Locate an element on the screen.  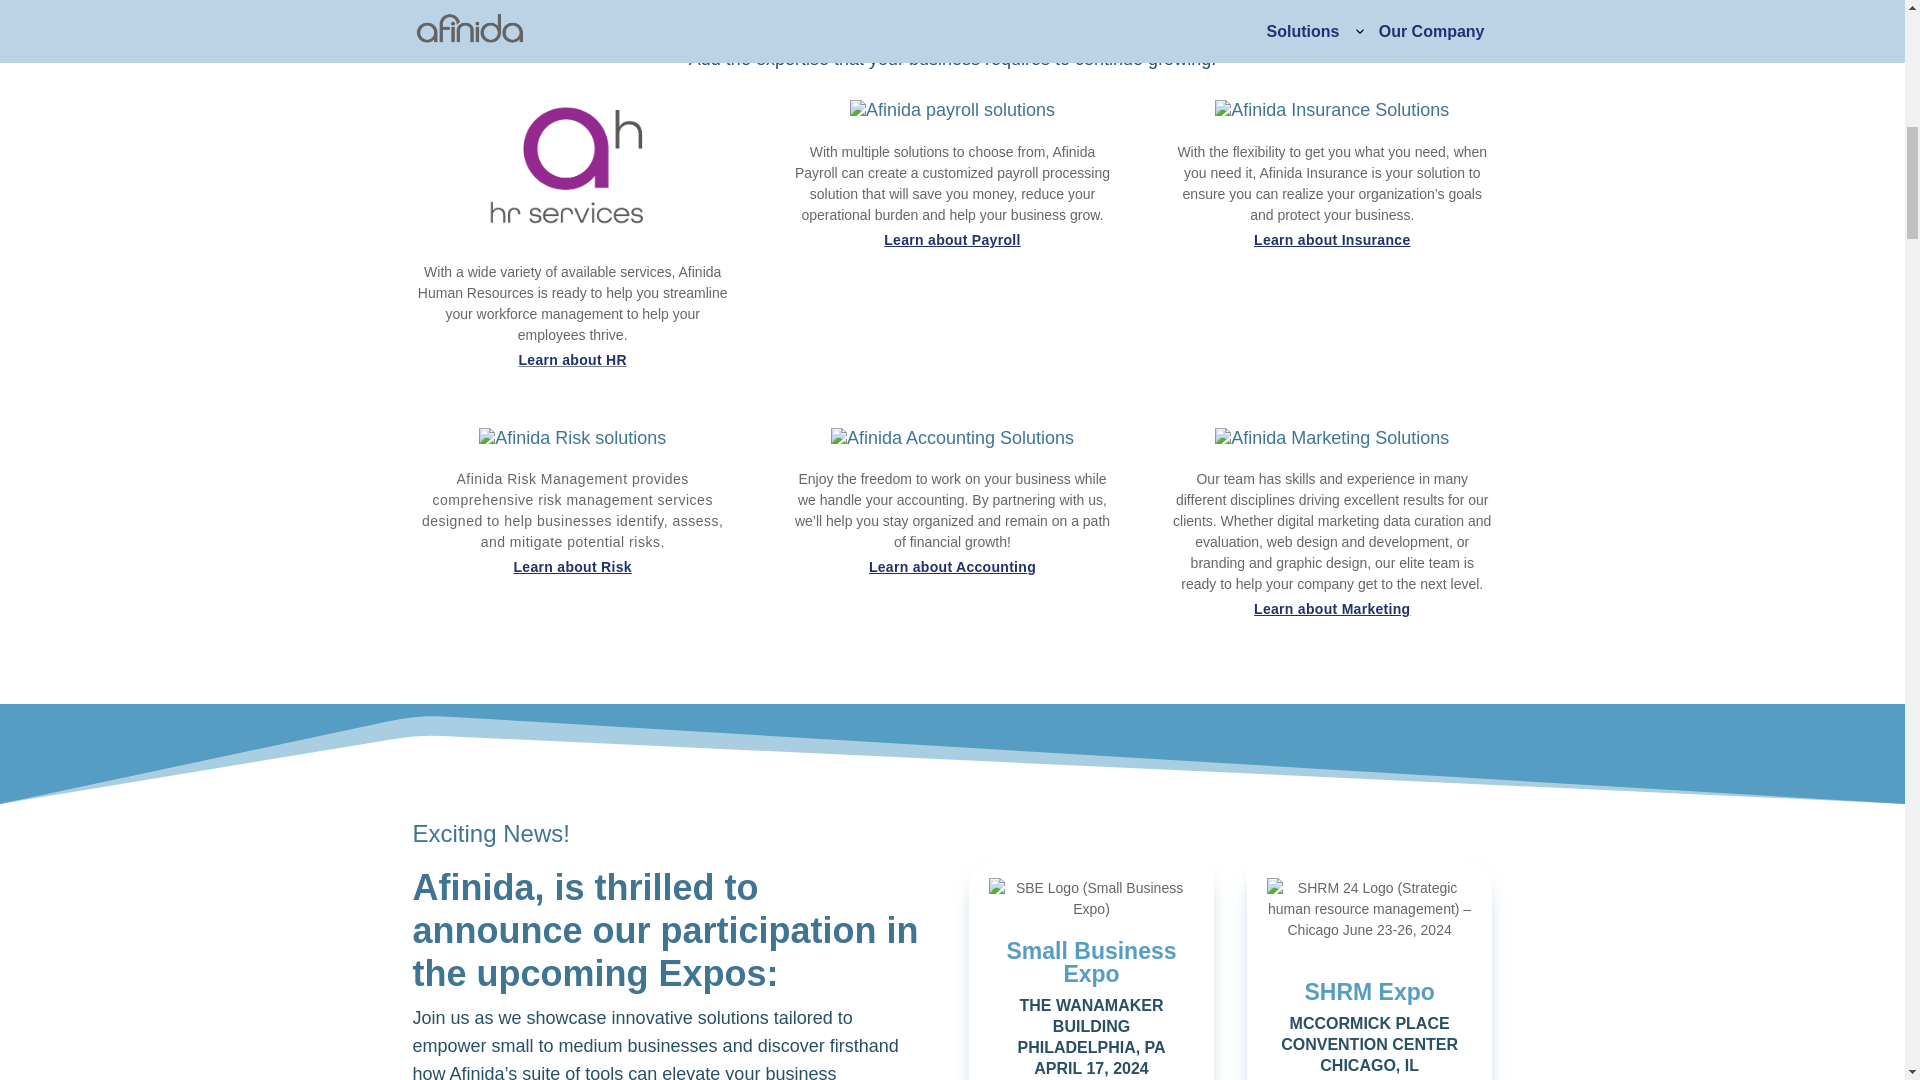
Learn about Risk is located at coordinates (572, 566).